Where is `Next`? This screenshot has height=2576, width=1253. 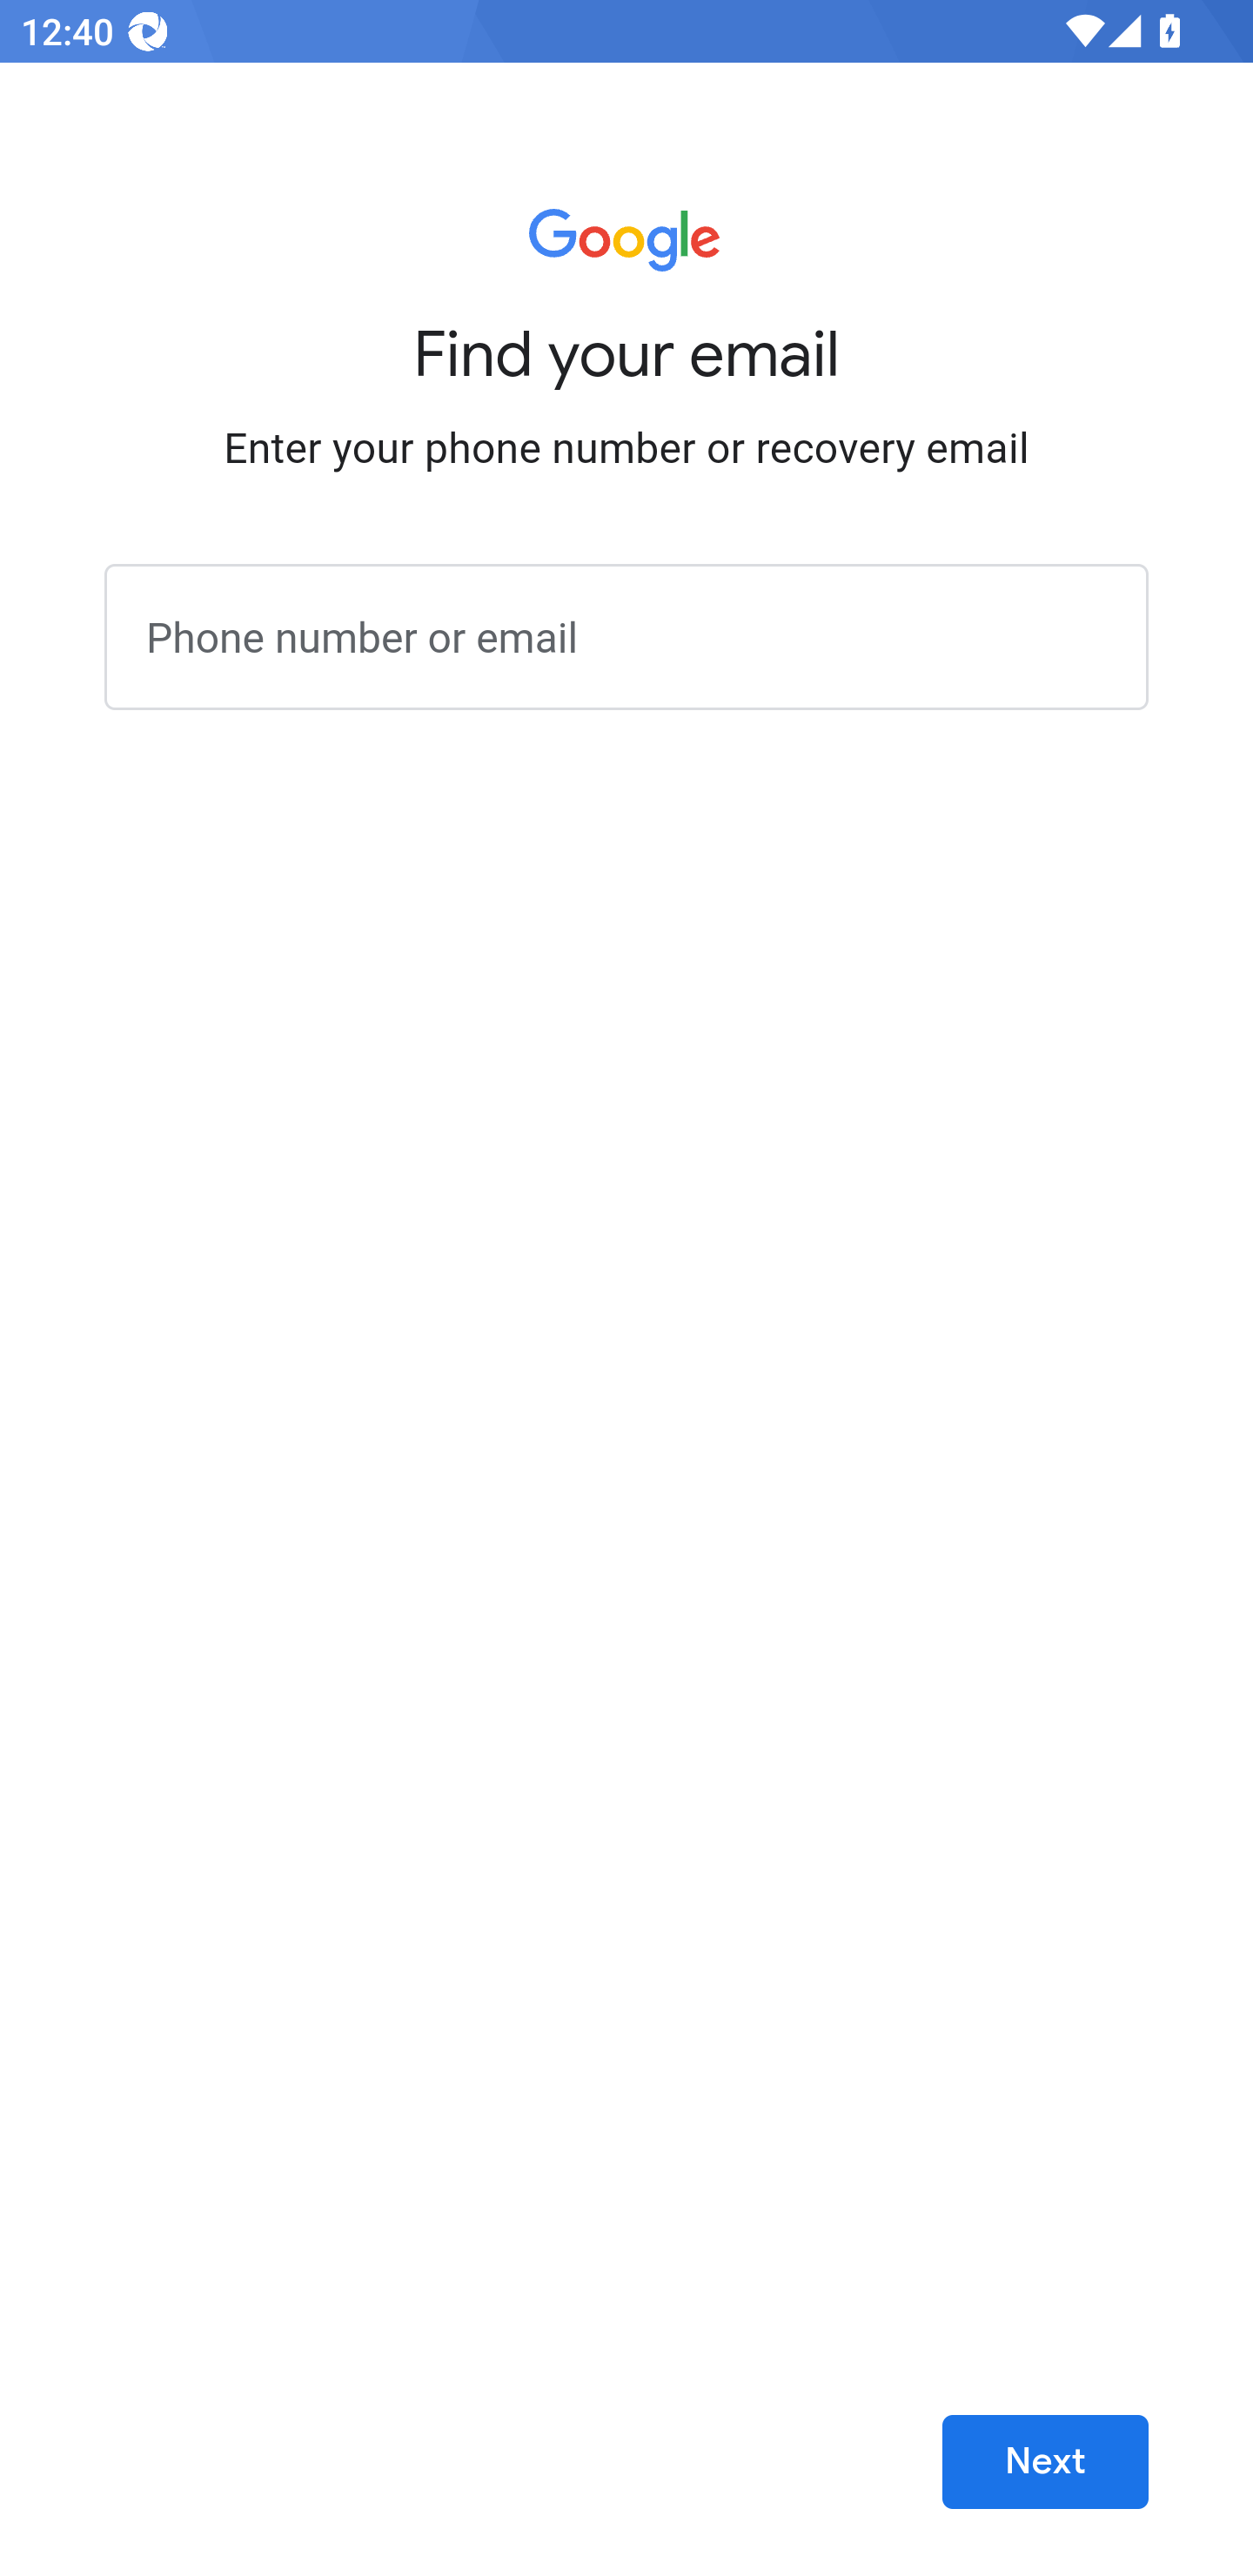
Next is located at coordinates (1044, 2463).